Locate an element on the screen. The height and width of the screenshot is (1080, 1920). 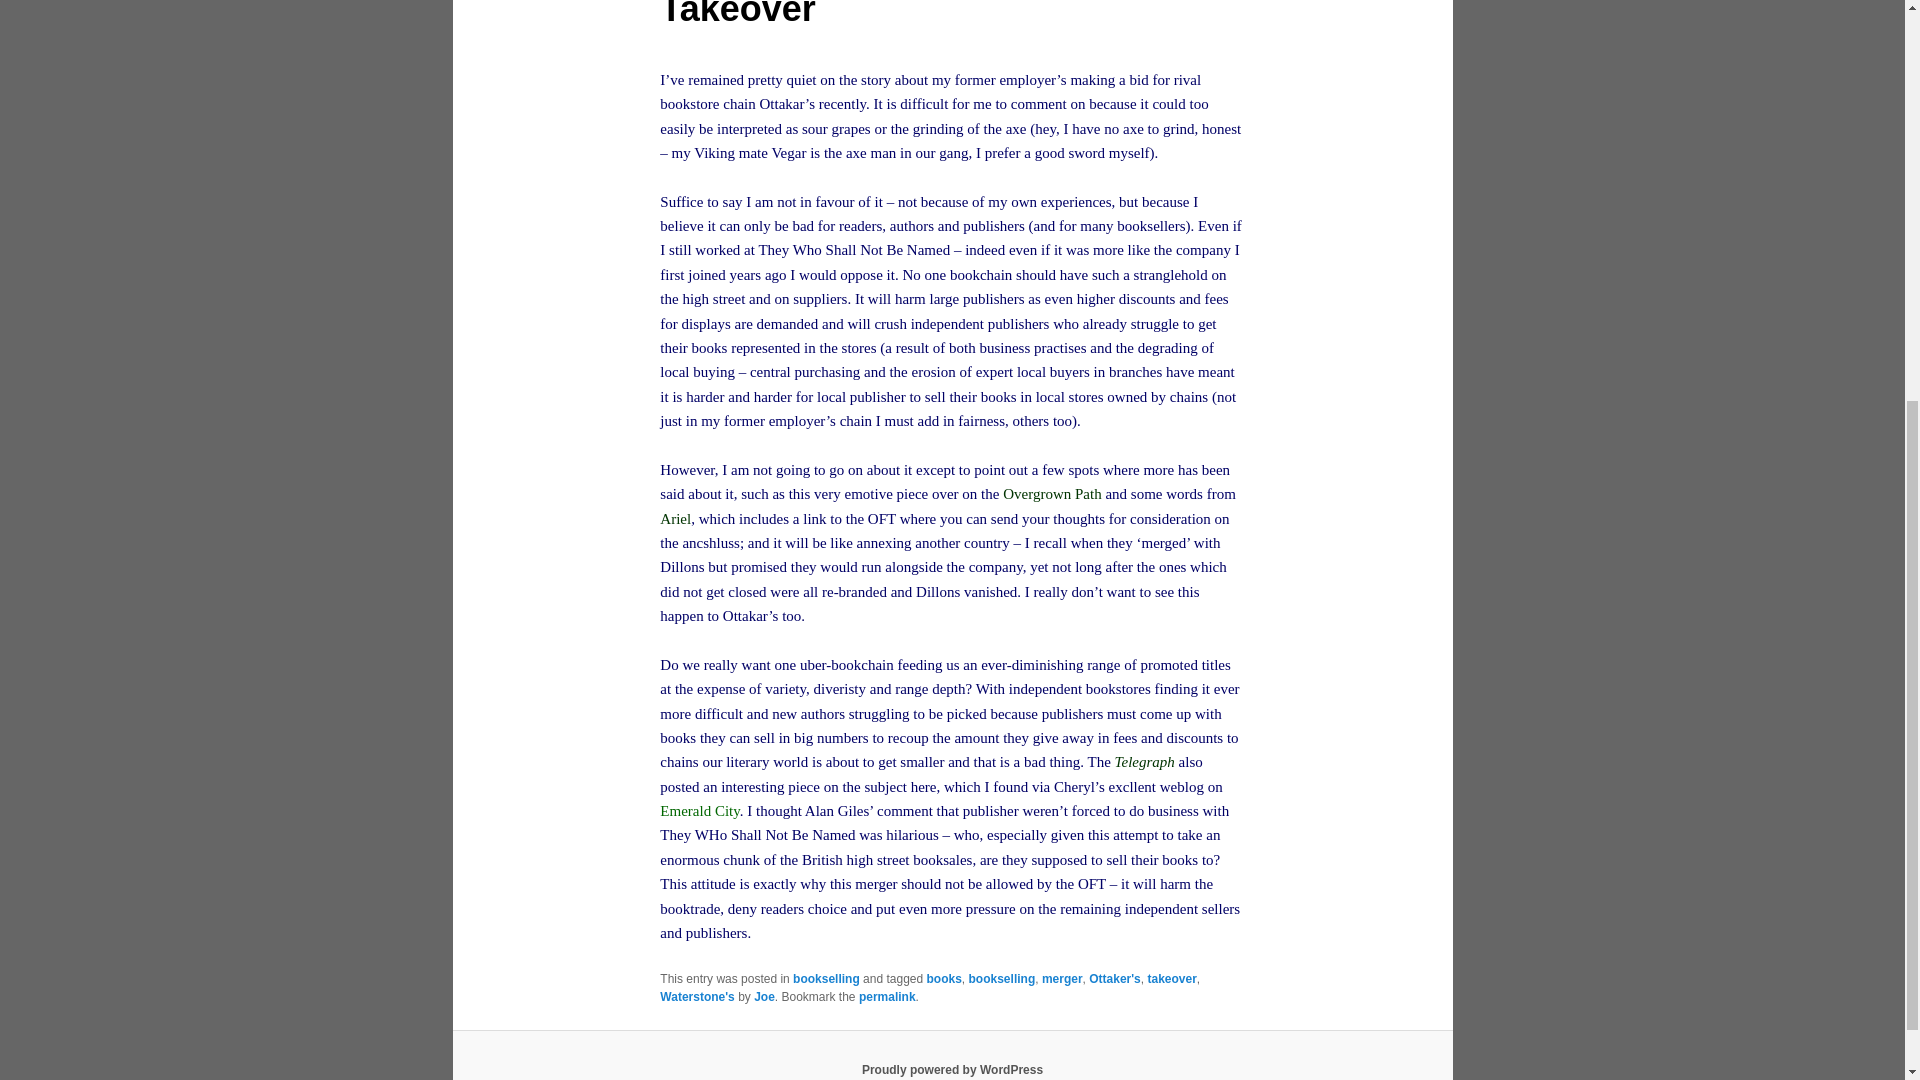
Ariel is located at coordinates (676, 518).